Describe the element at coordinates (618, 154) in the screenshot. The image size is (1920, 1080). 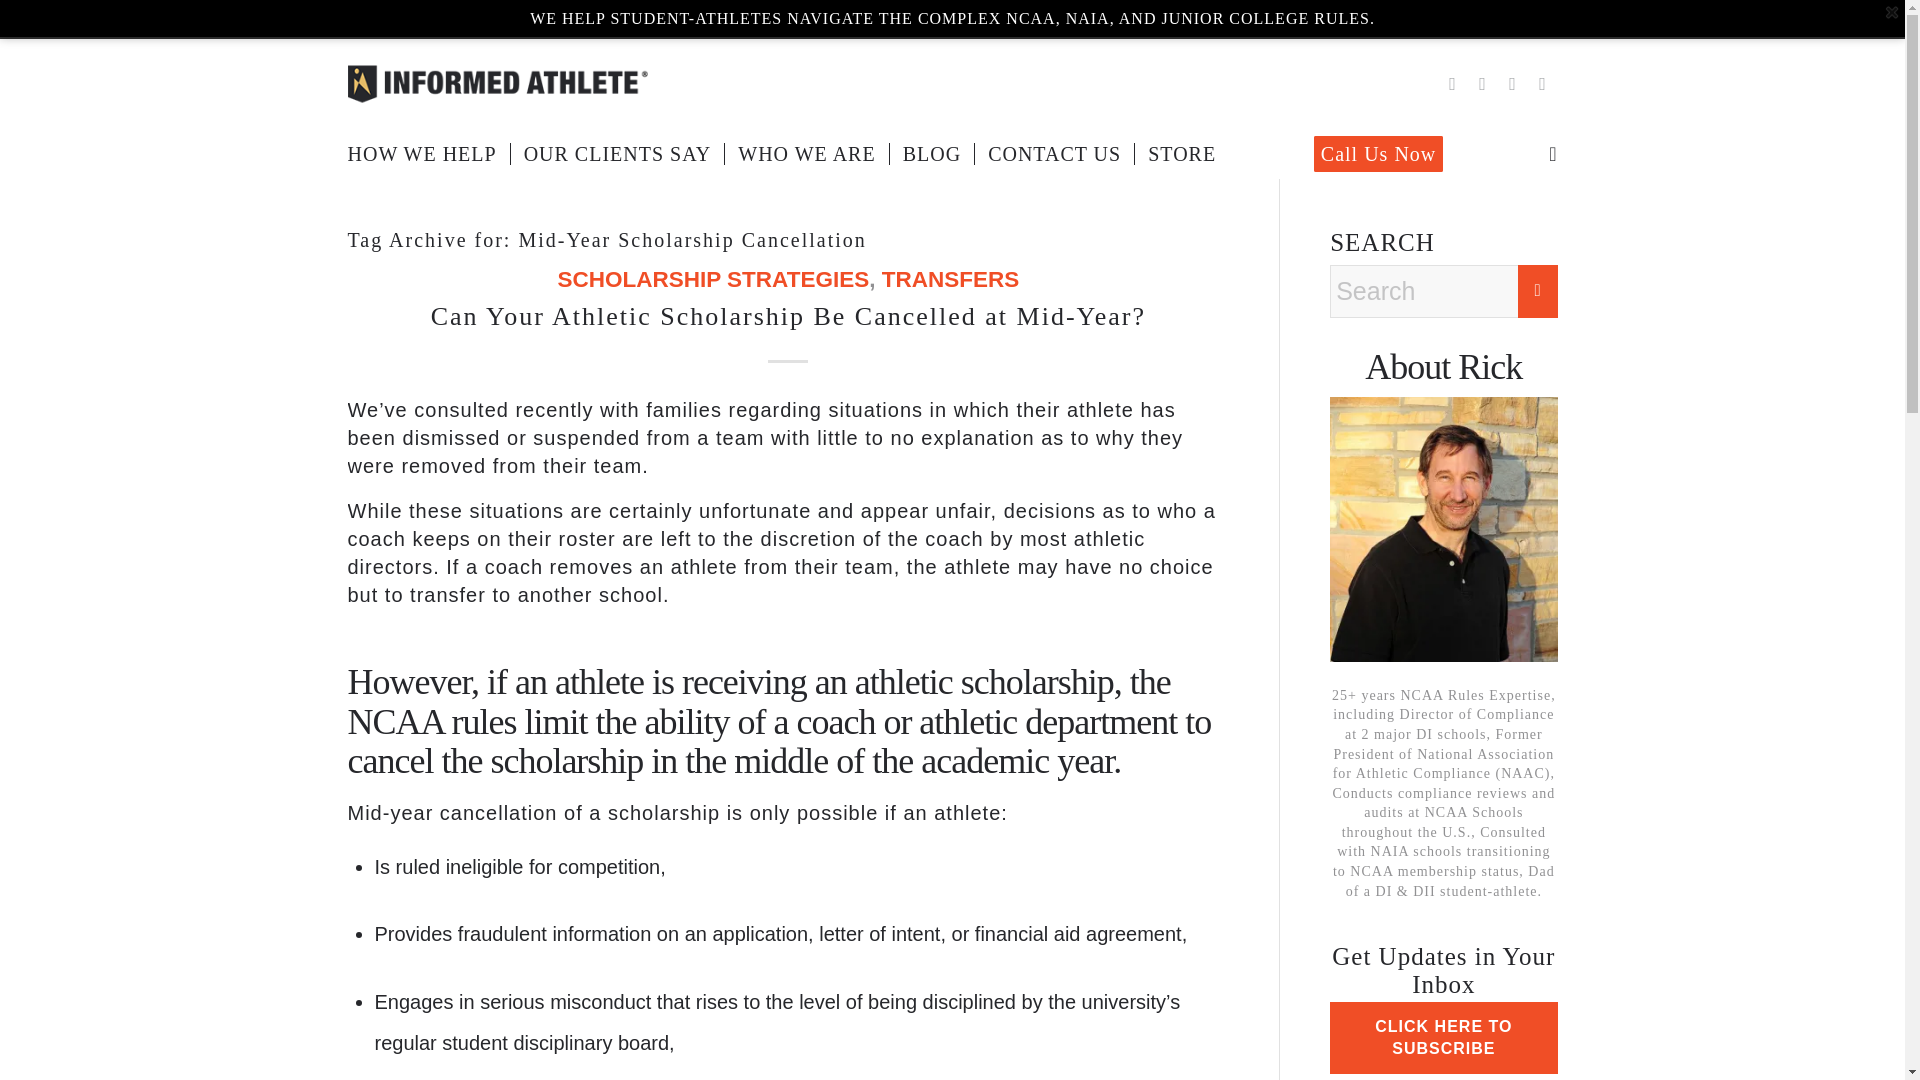
I see `OUR CLIENTS SAY` at that location.